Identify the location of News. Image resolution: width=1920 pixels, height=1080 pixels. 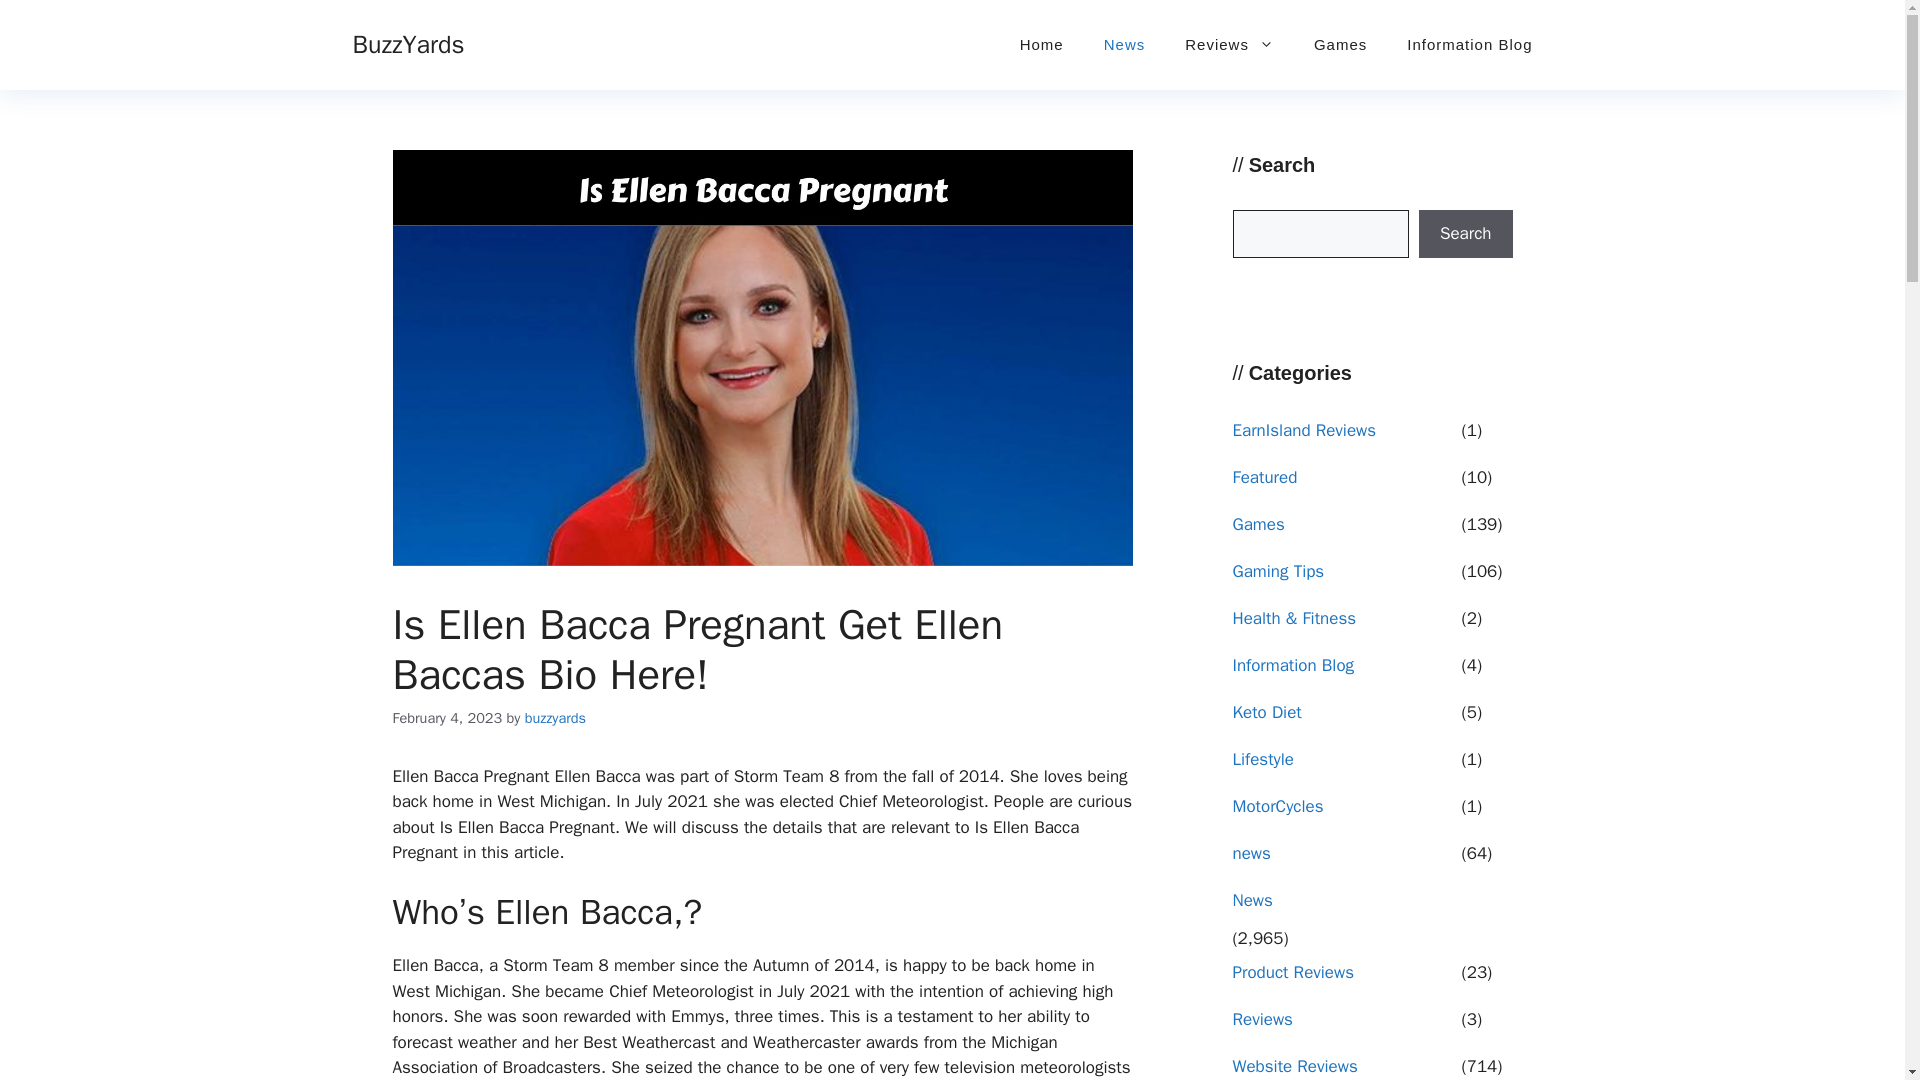
(1124, 44).